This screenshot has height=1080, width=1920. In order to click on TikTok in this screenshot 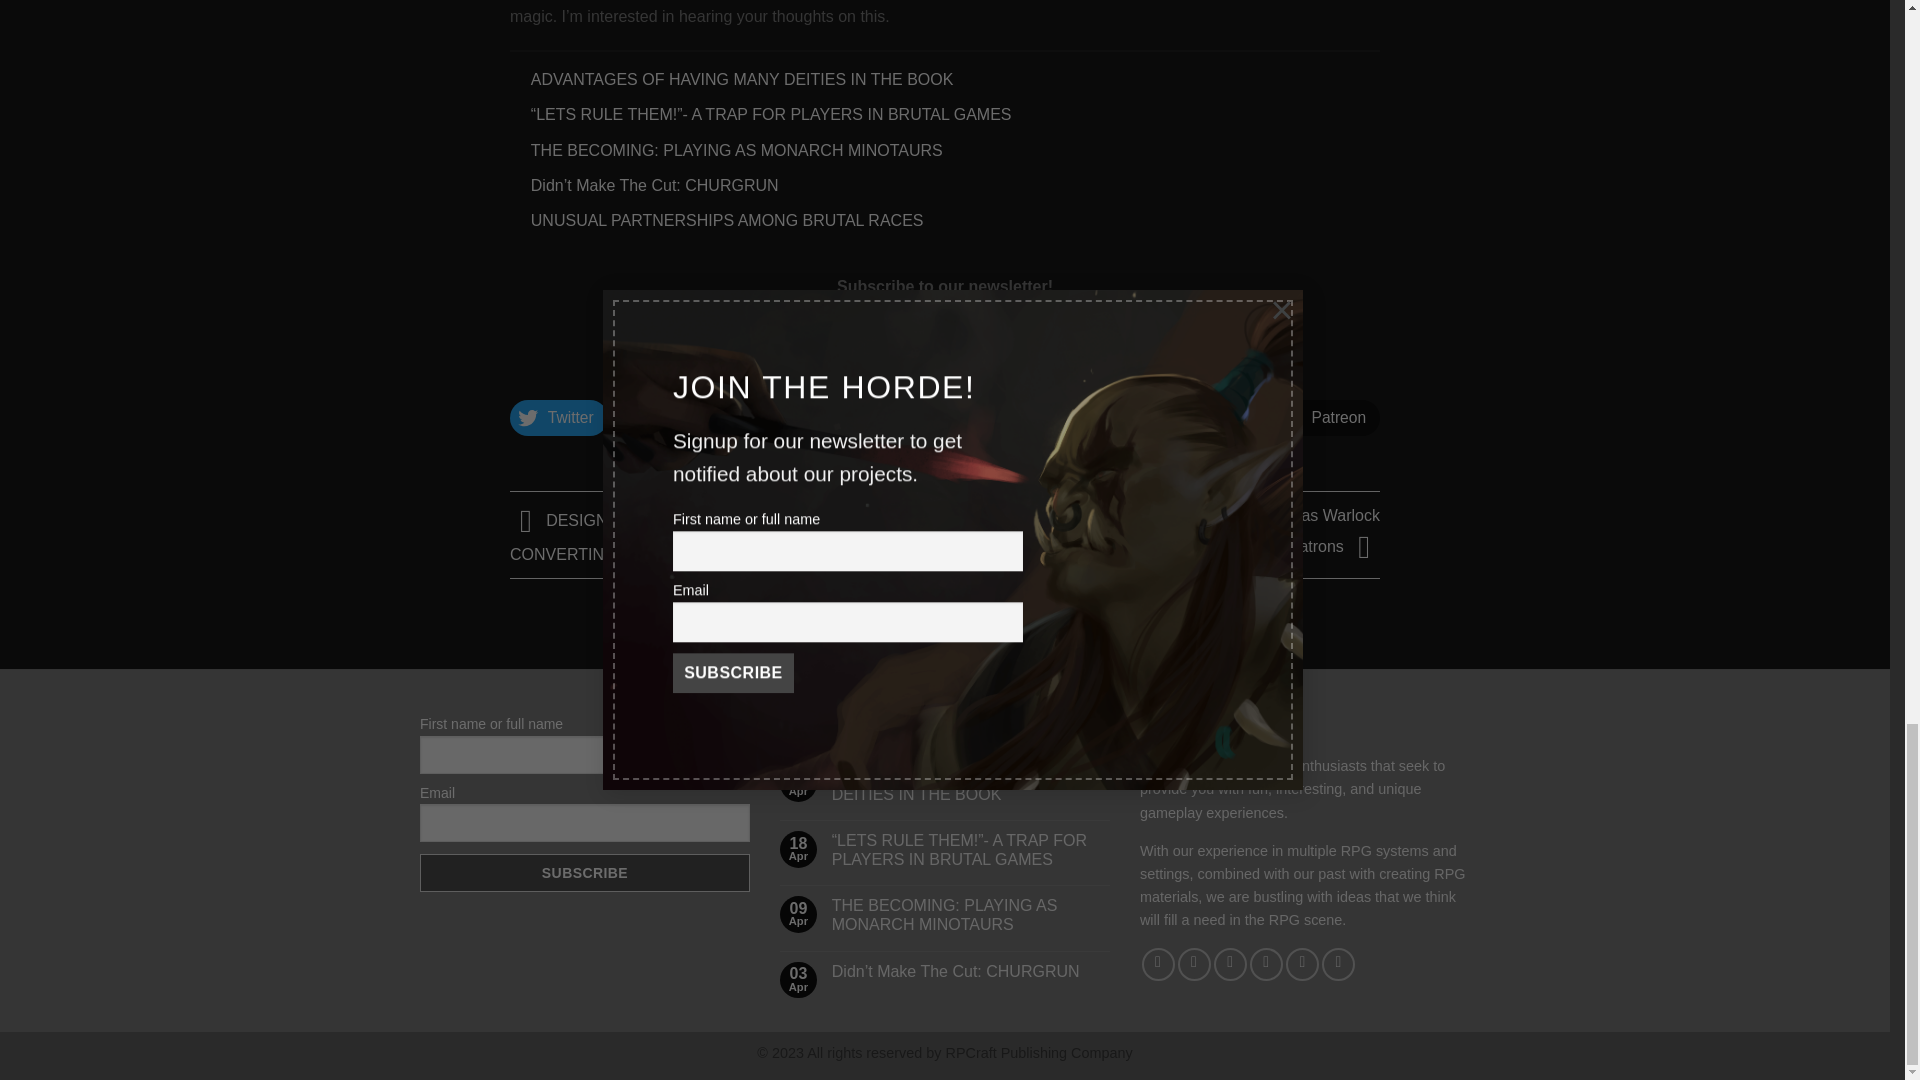, I will do `click(1203, 418)`.